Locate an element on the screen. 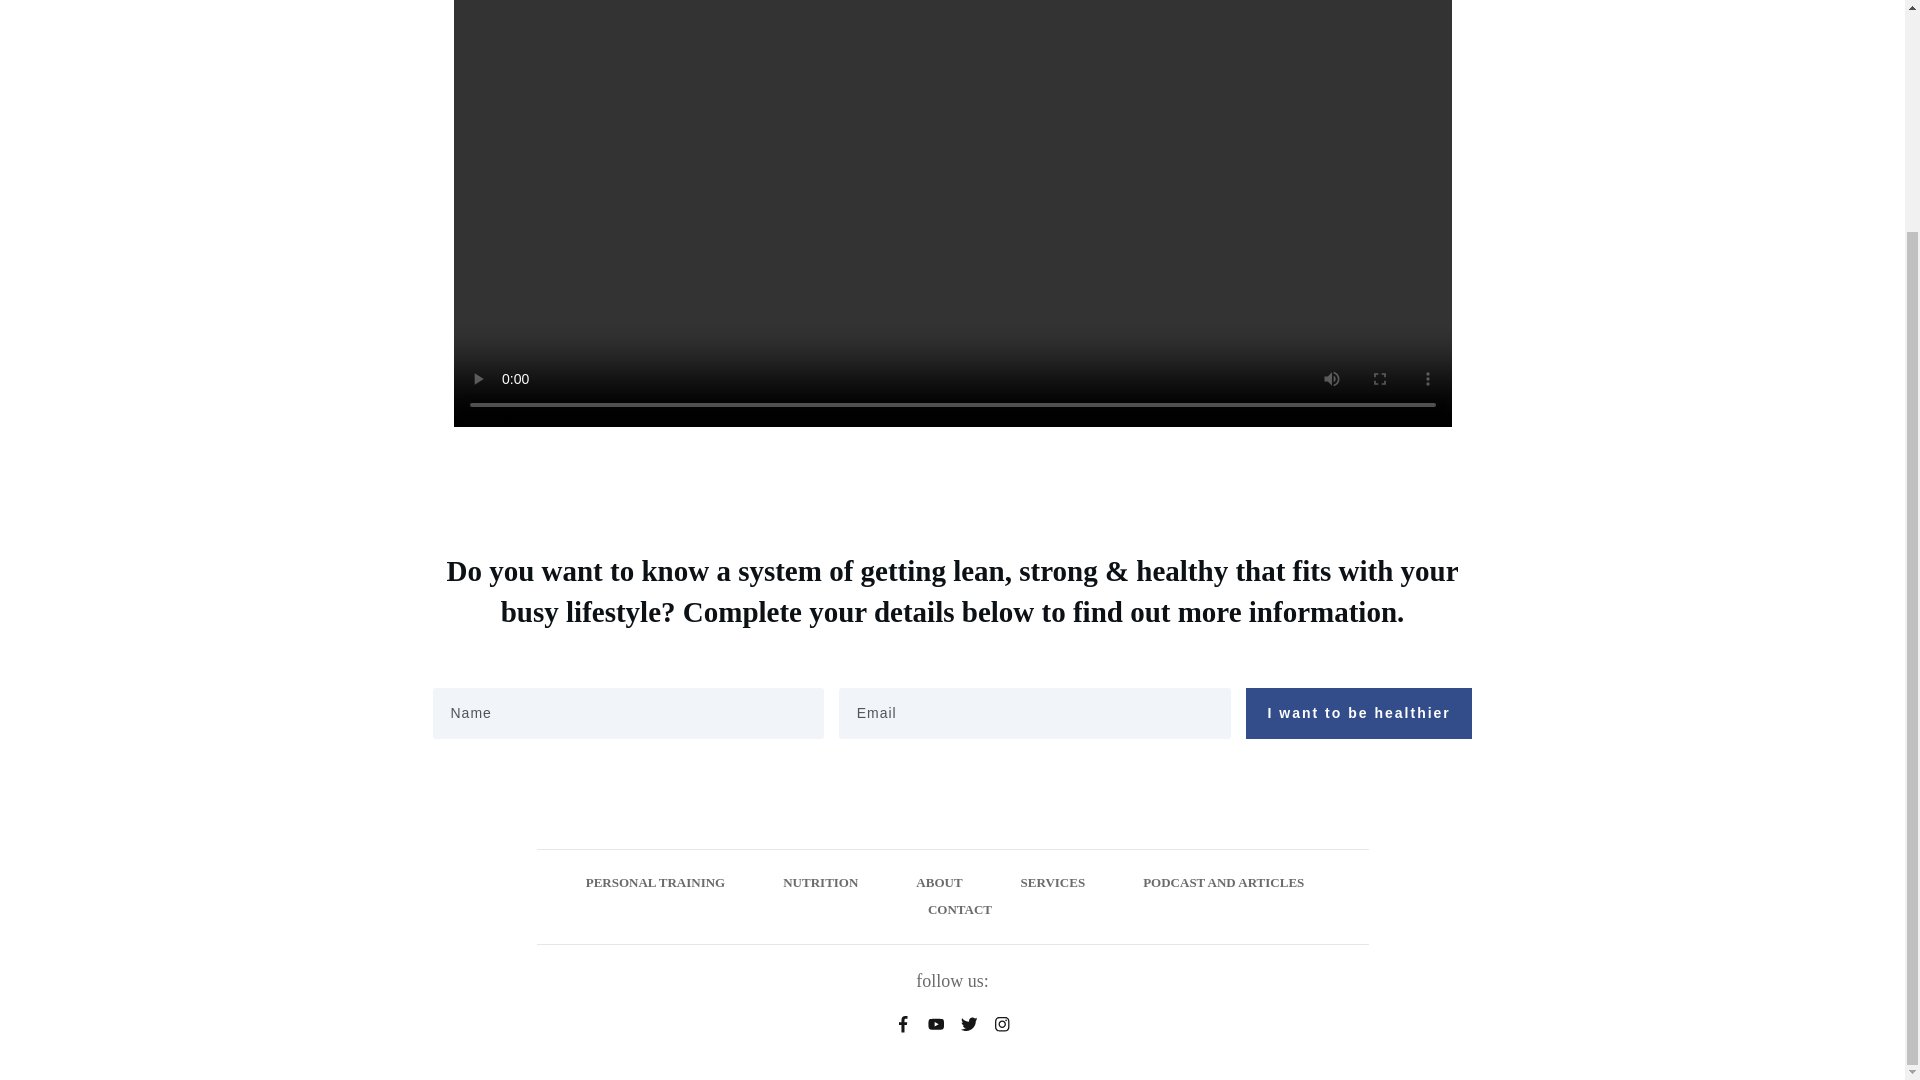 Image resolution: width=1920 pixels, height=1080 pixels. NUTRITION is located at coordinates (820, 883).